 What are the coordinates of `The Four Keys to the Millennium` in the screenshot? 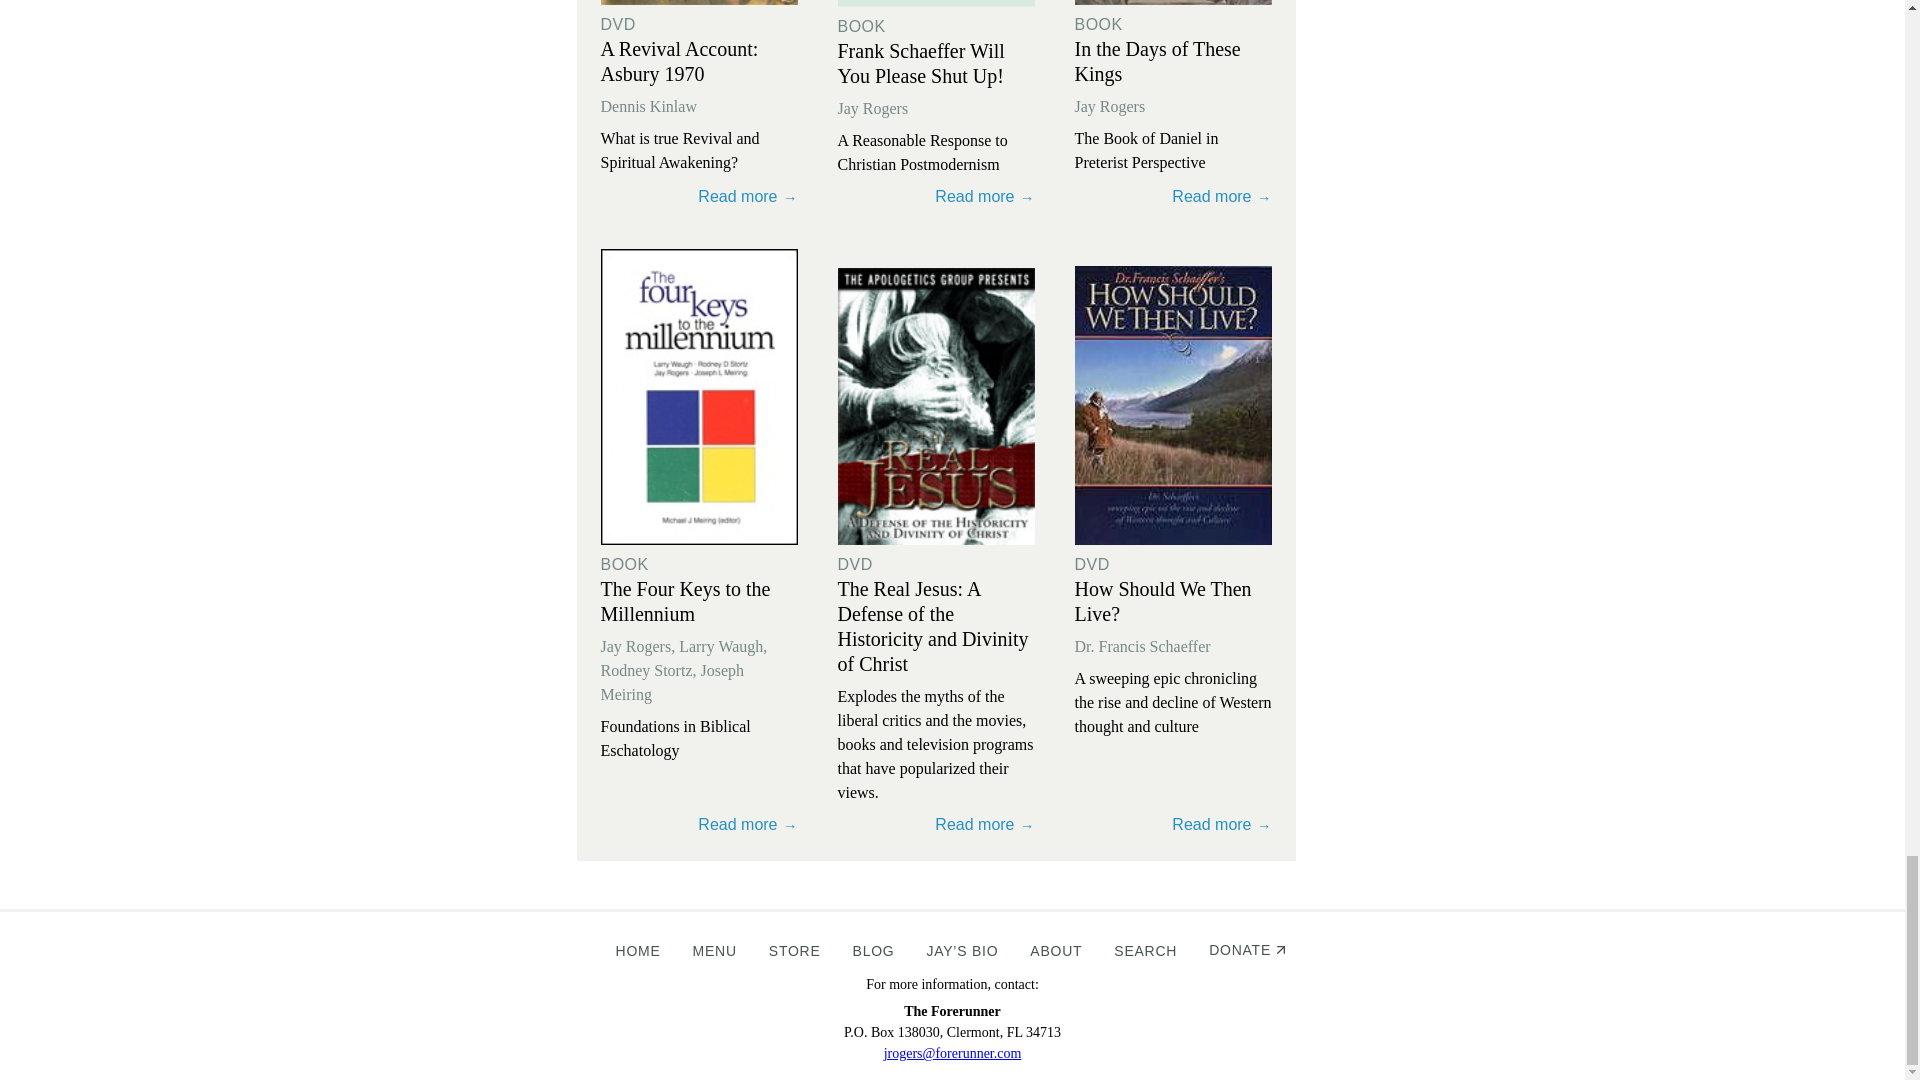 It's located at (684, 601).